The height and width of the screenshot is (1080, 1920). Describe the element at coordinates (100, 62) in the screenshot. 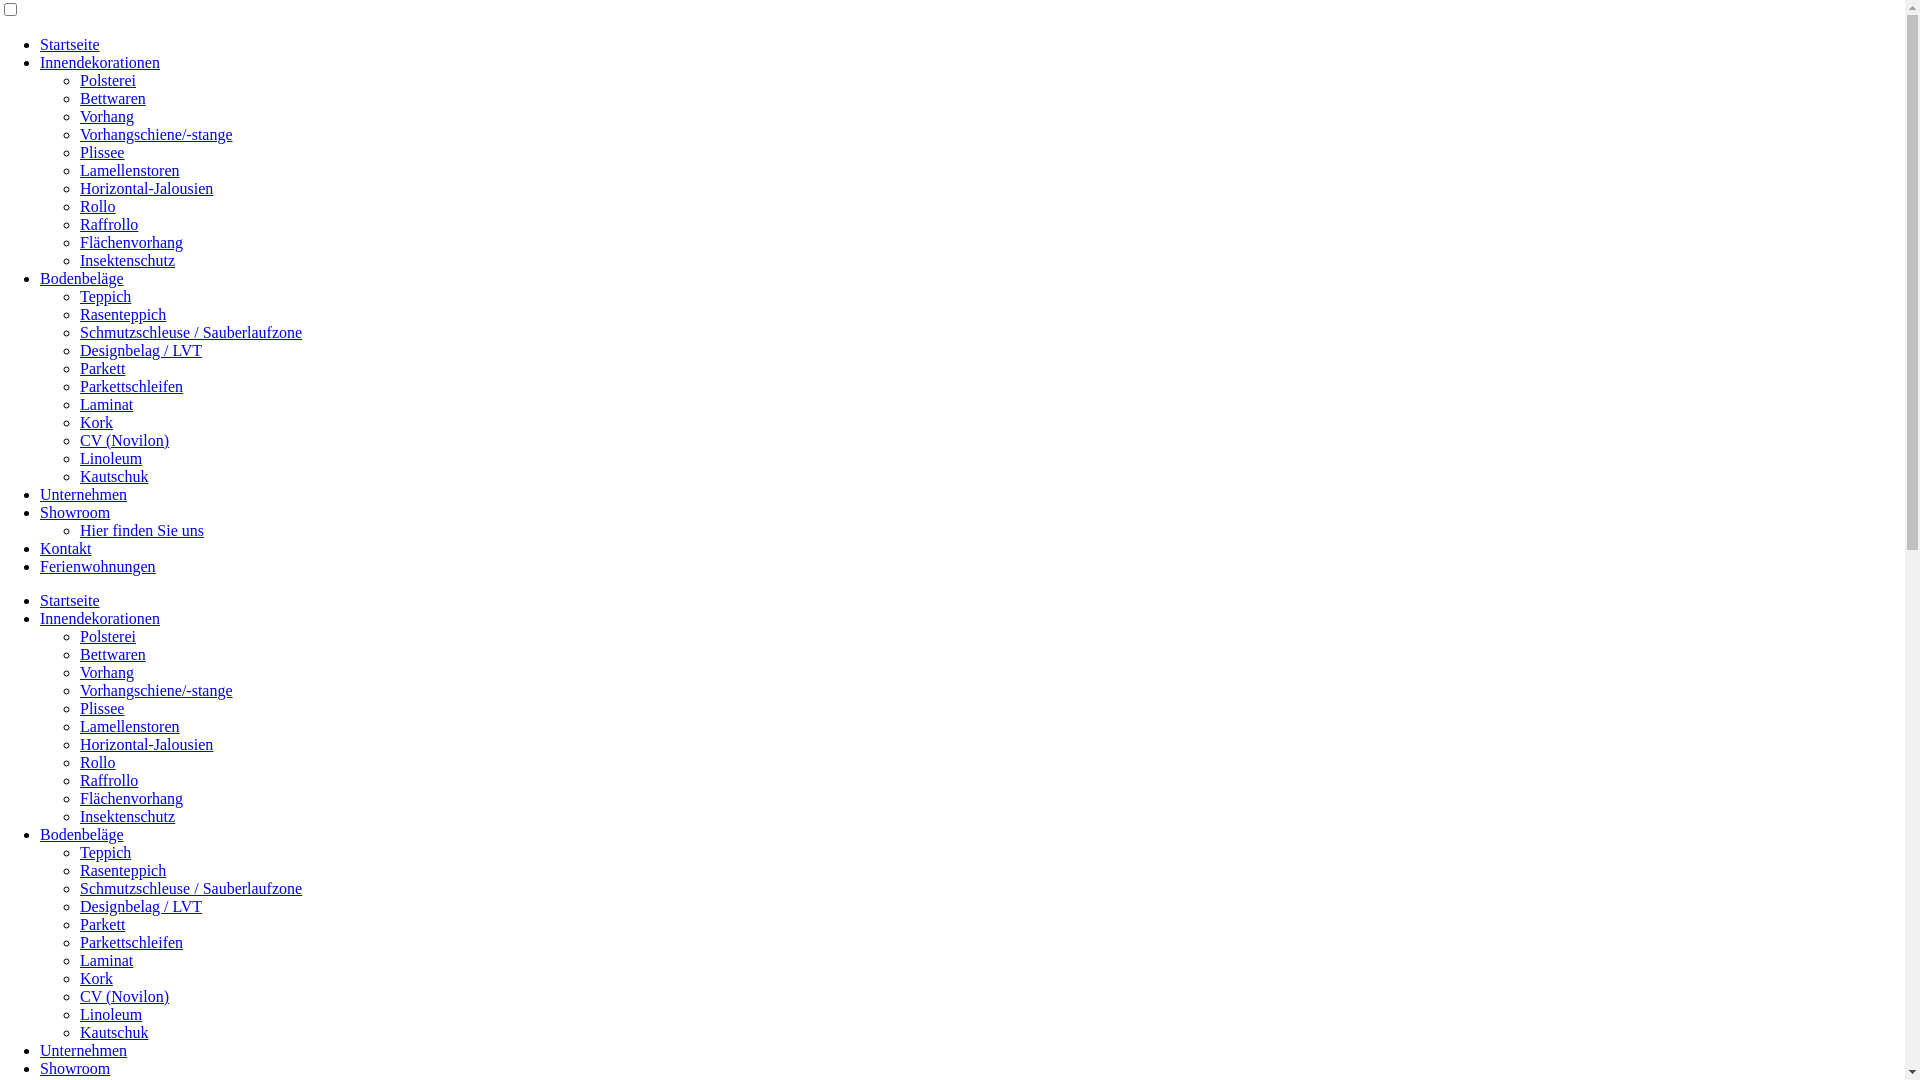

I see `Innendekorationen` at that location.